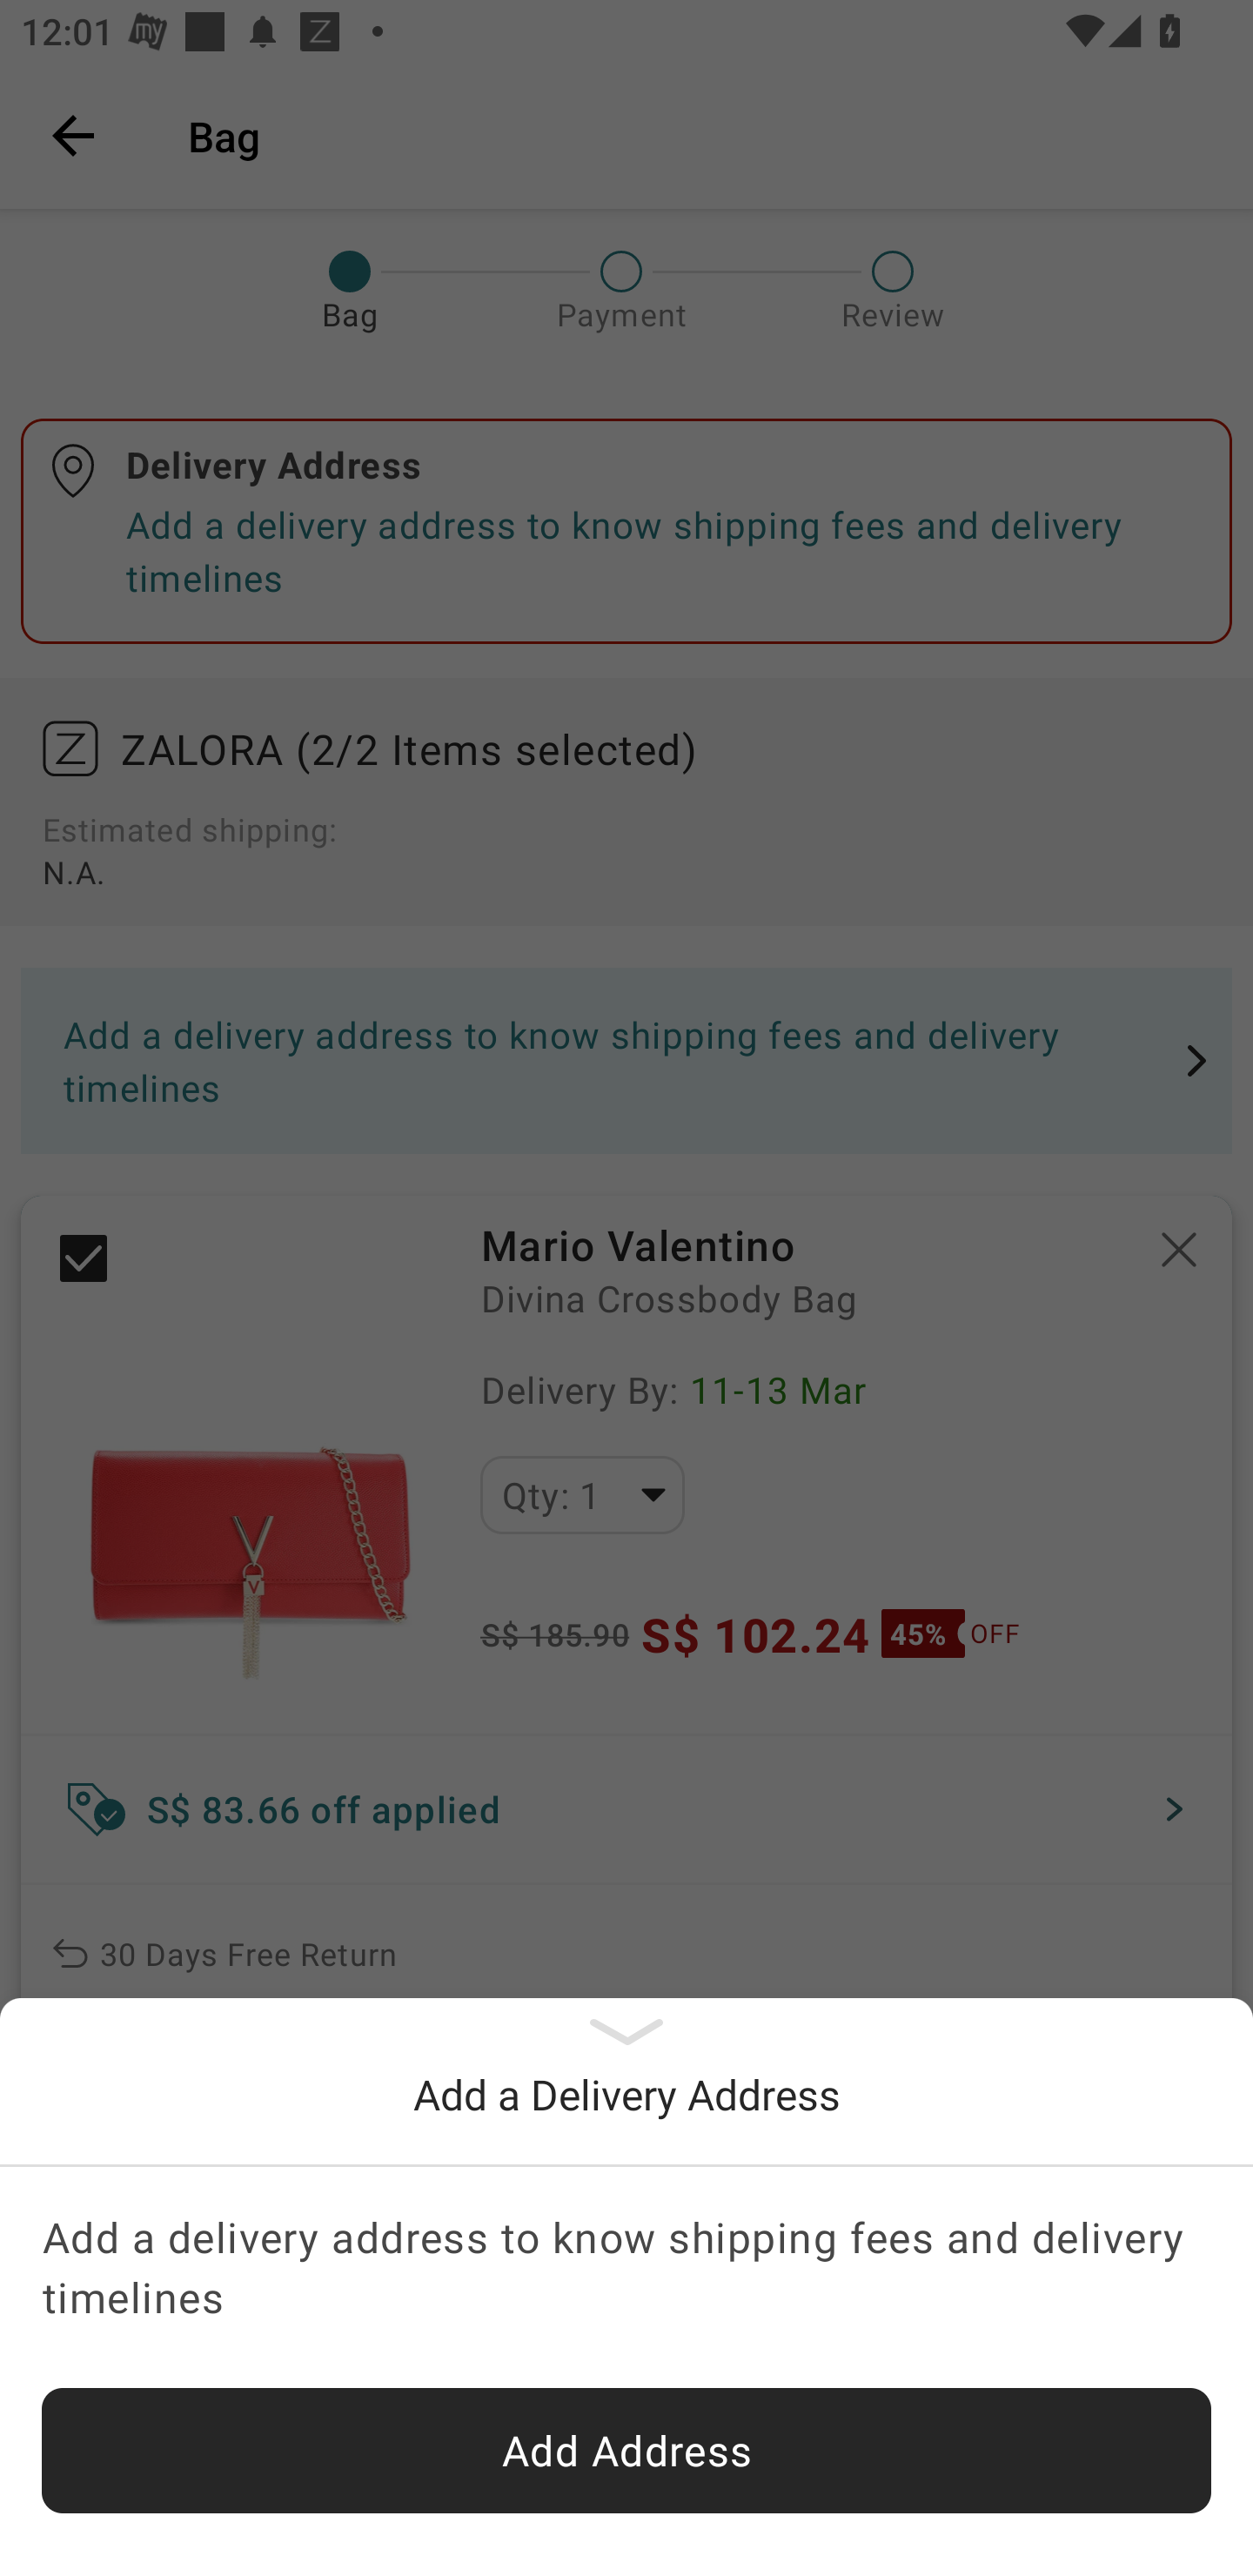 The image size is (1253, 2576). I want to click on Add Address, so click(626, 2451).